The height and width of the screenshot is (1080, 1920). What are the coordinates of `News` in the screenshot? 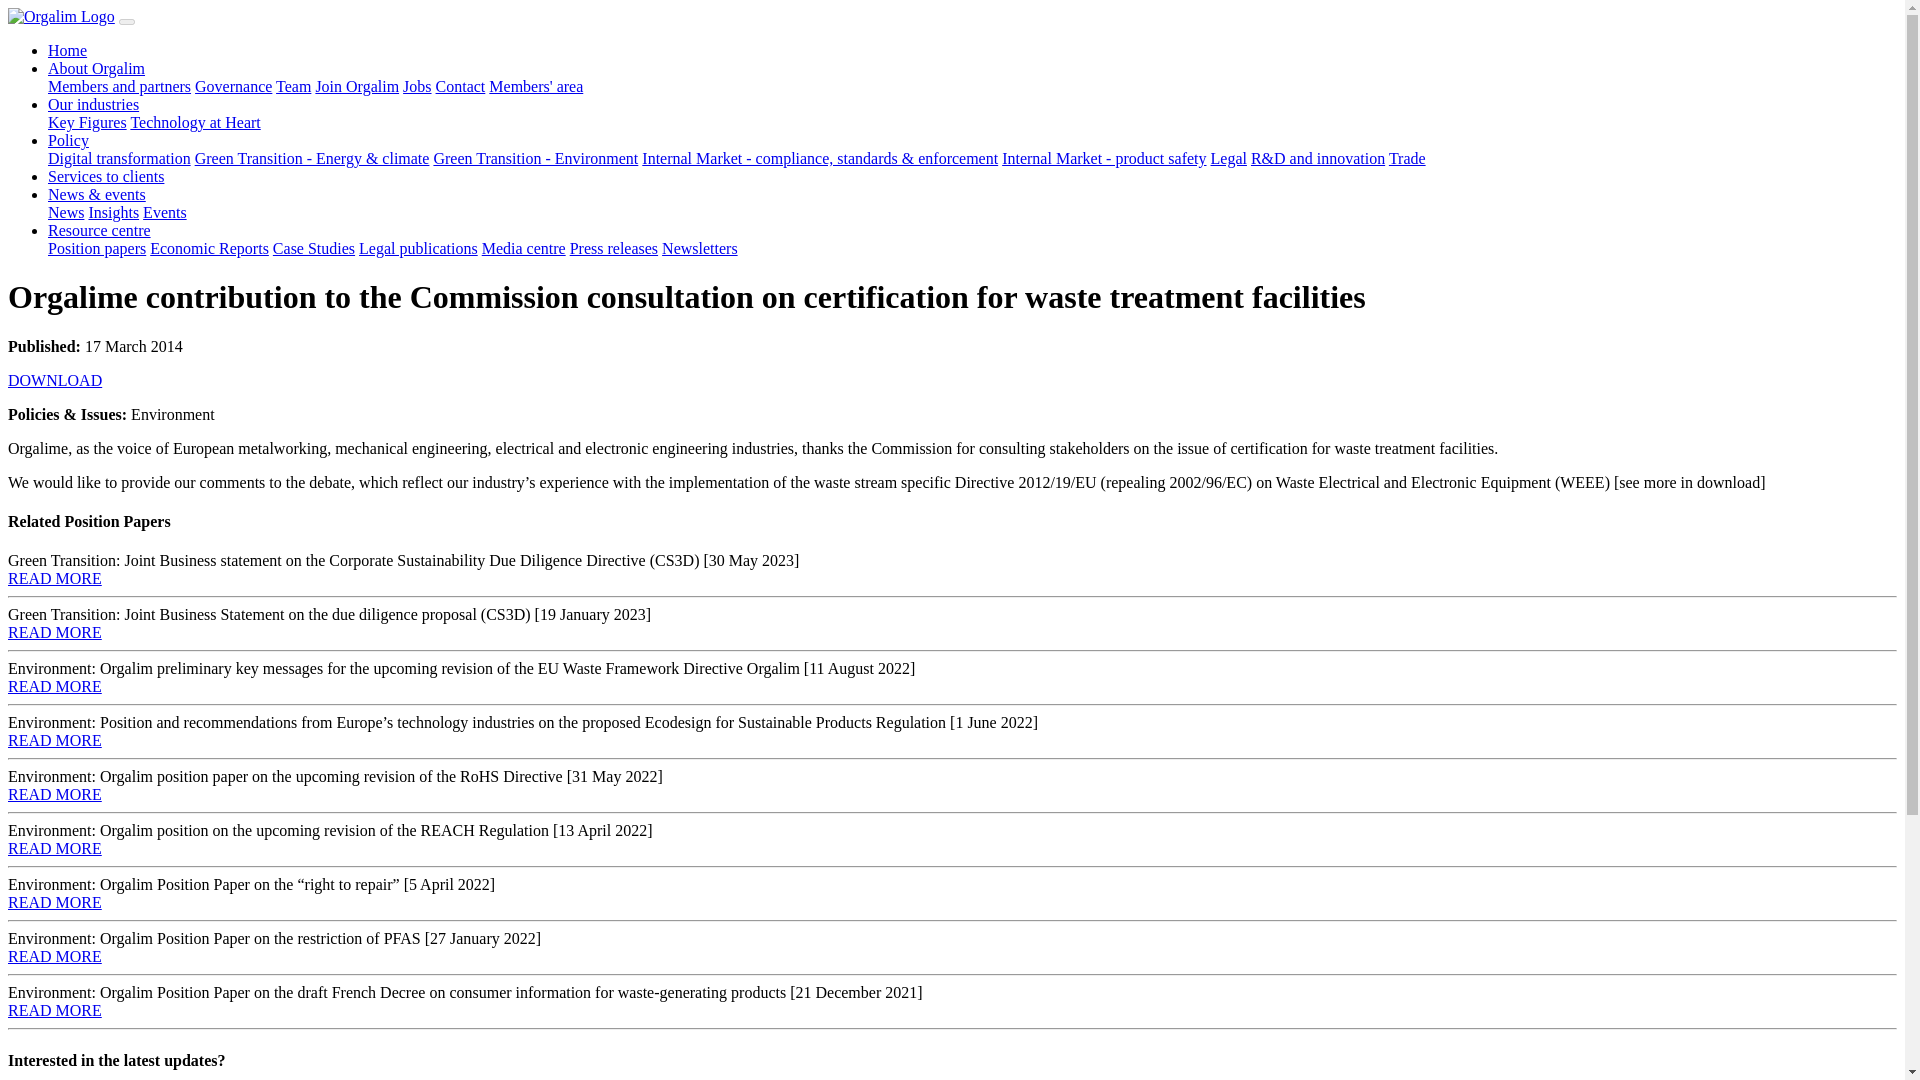 It's located at (66, 212).